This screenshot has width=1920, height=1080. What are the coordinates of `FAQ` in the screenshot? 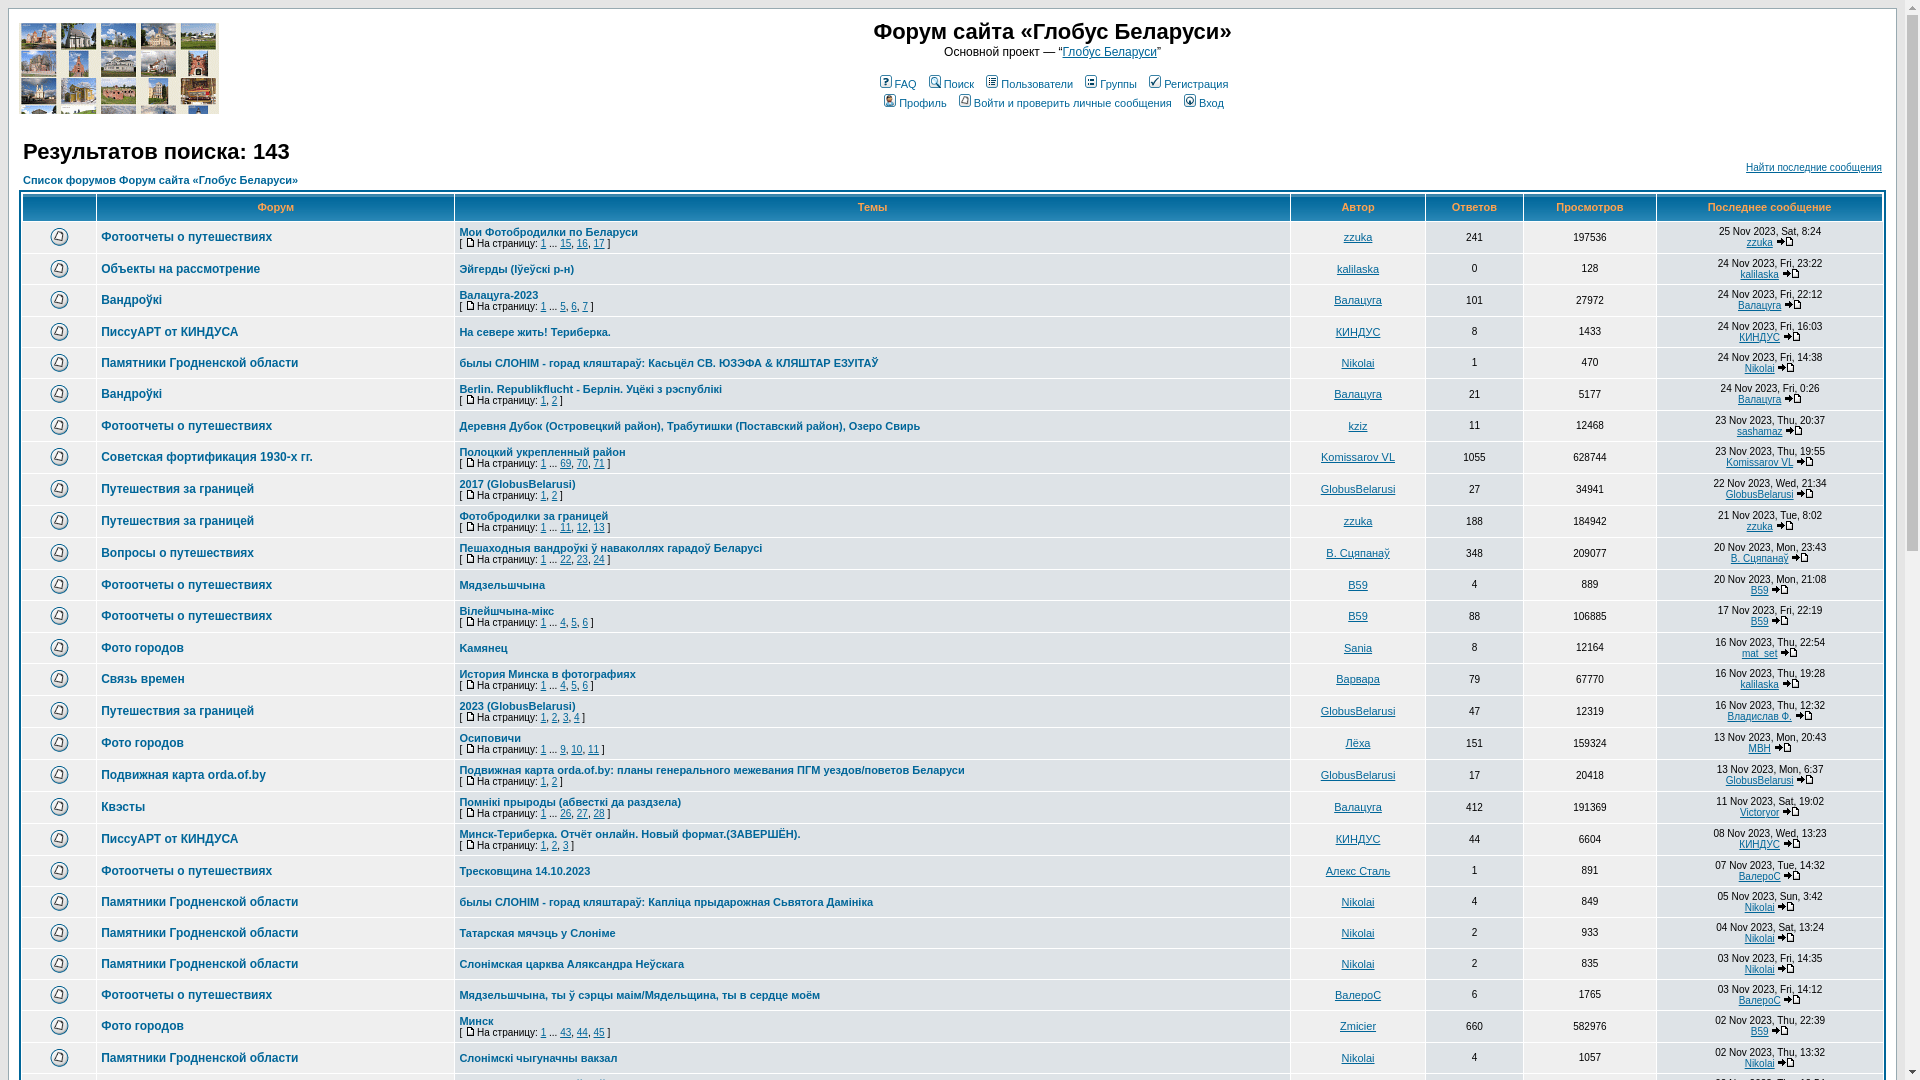 It's located at (897, 84).